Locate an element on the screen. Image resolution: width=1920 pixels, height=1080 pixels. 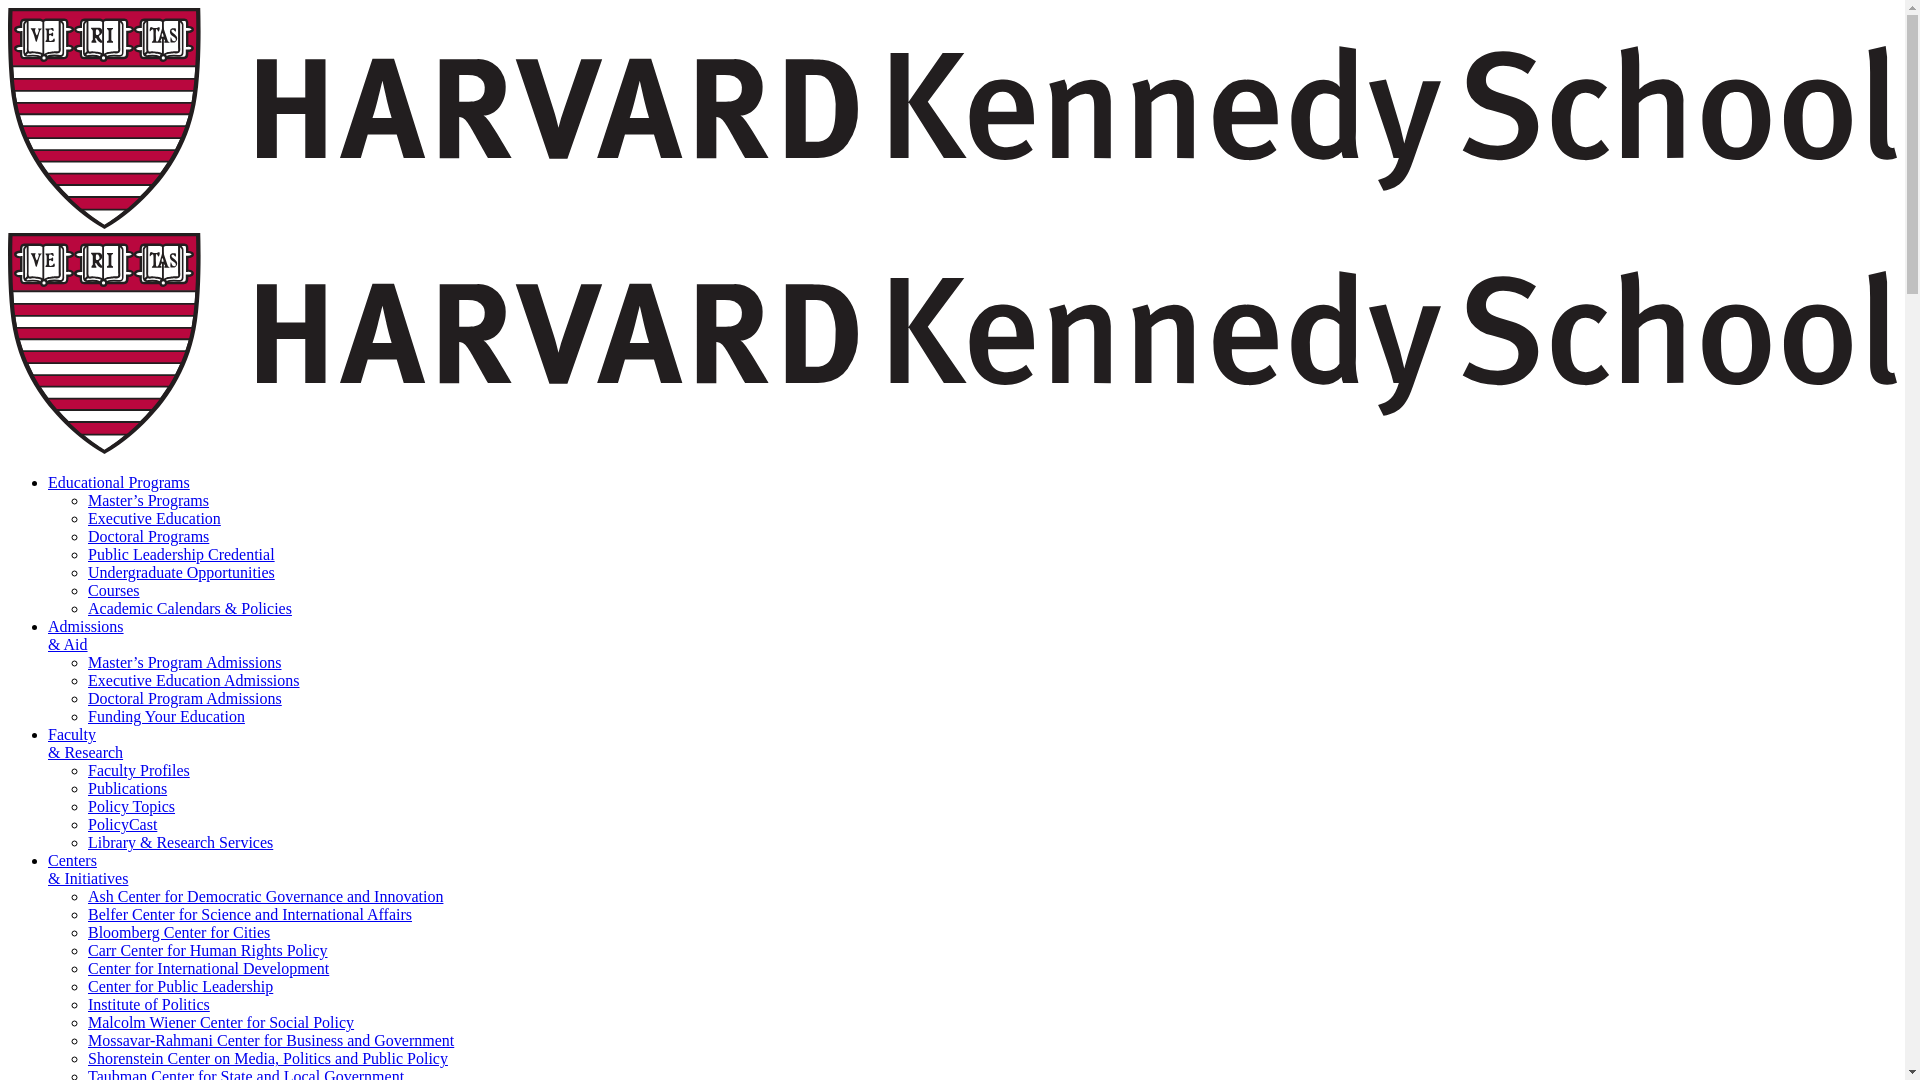
Carr Center for Human Rights Policy is located at coordinates (208, 950).